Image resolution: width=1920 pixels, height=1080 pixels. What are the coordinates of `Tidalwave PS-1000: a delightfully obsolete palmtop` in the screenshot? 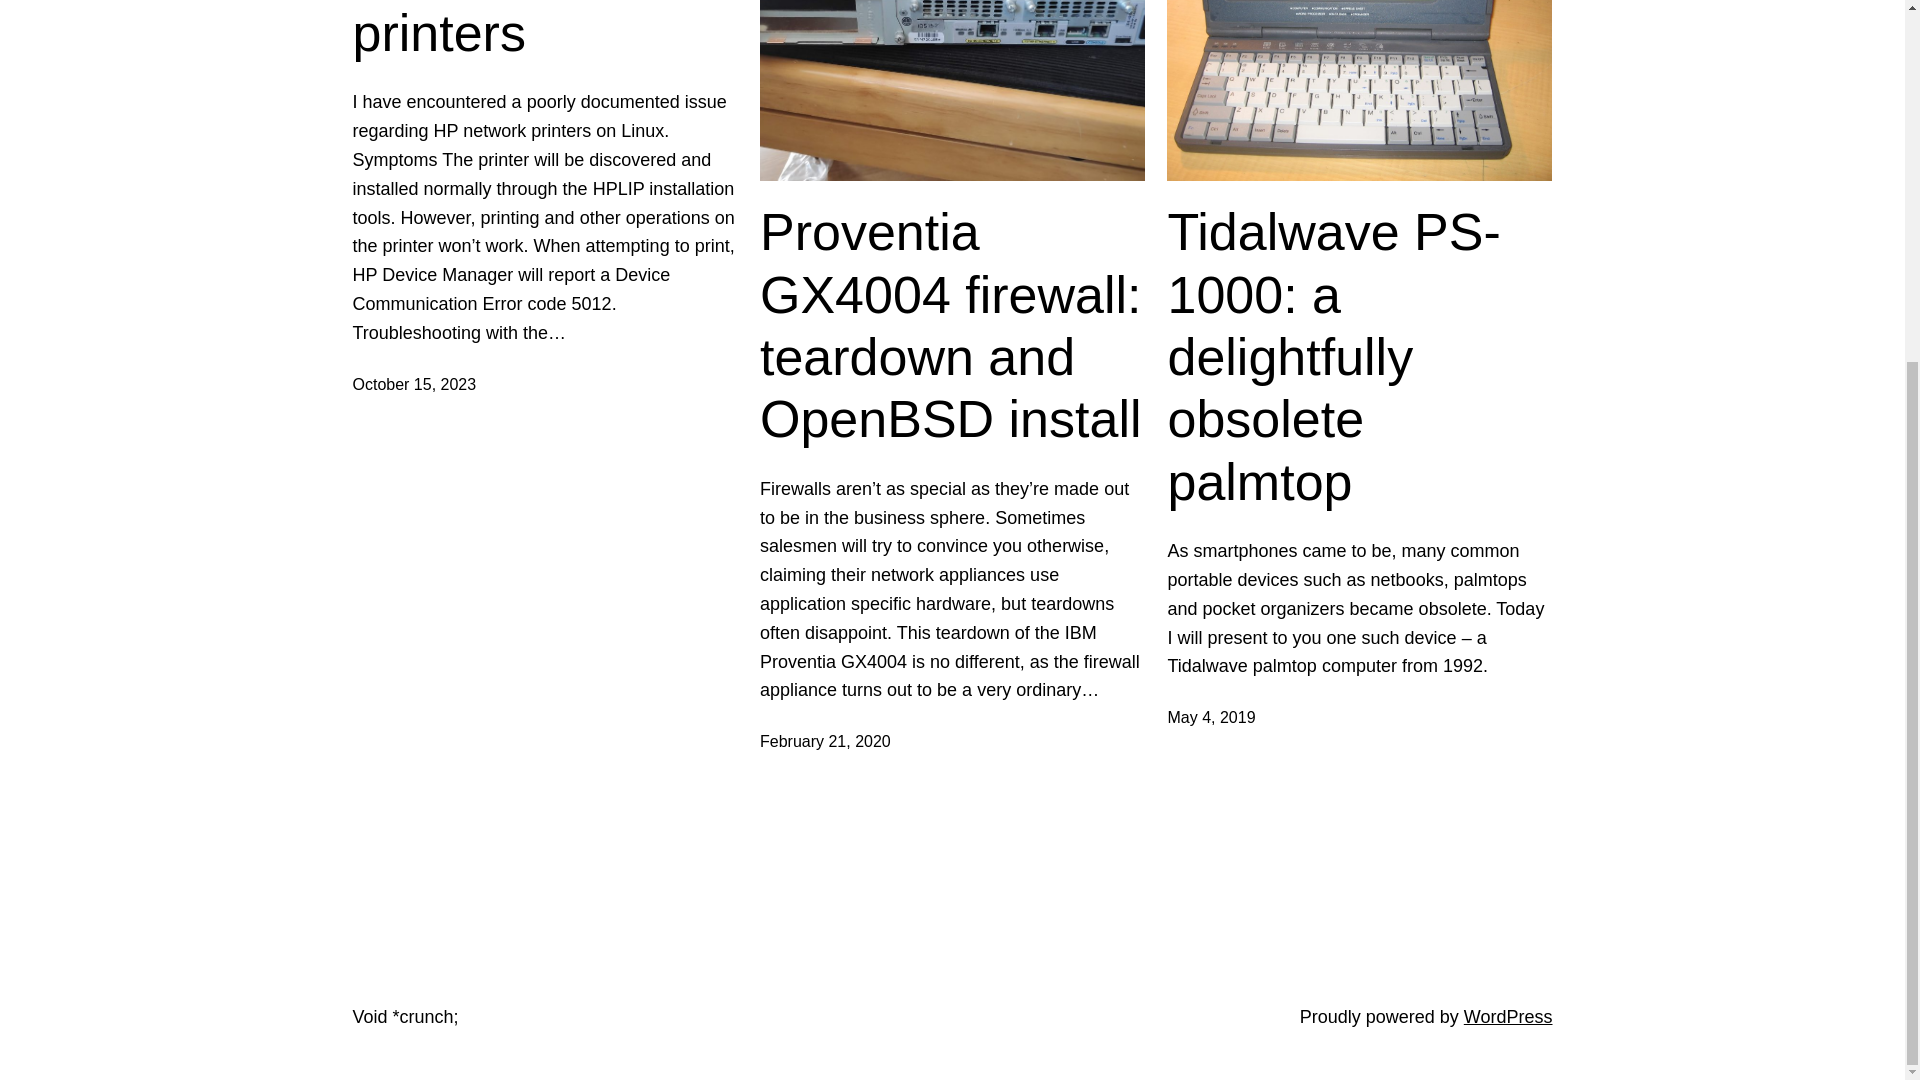 It's located at (1359, 356).